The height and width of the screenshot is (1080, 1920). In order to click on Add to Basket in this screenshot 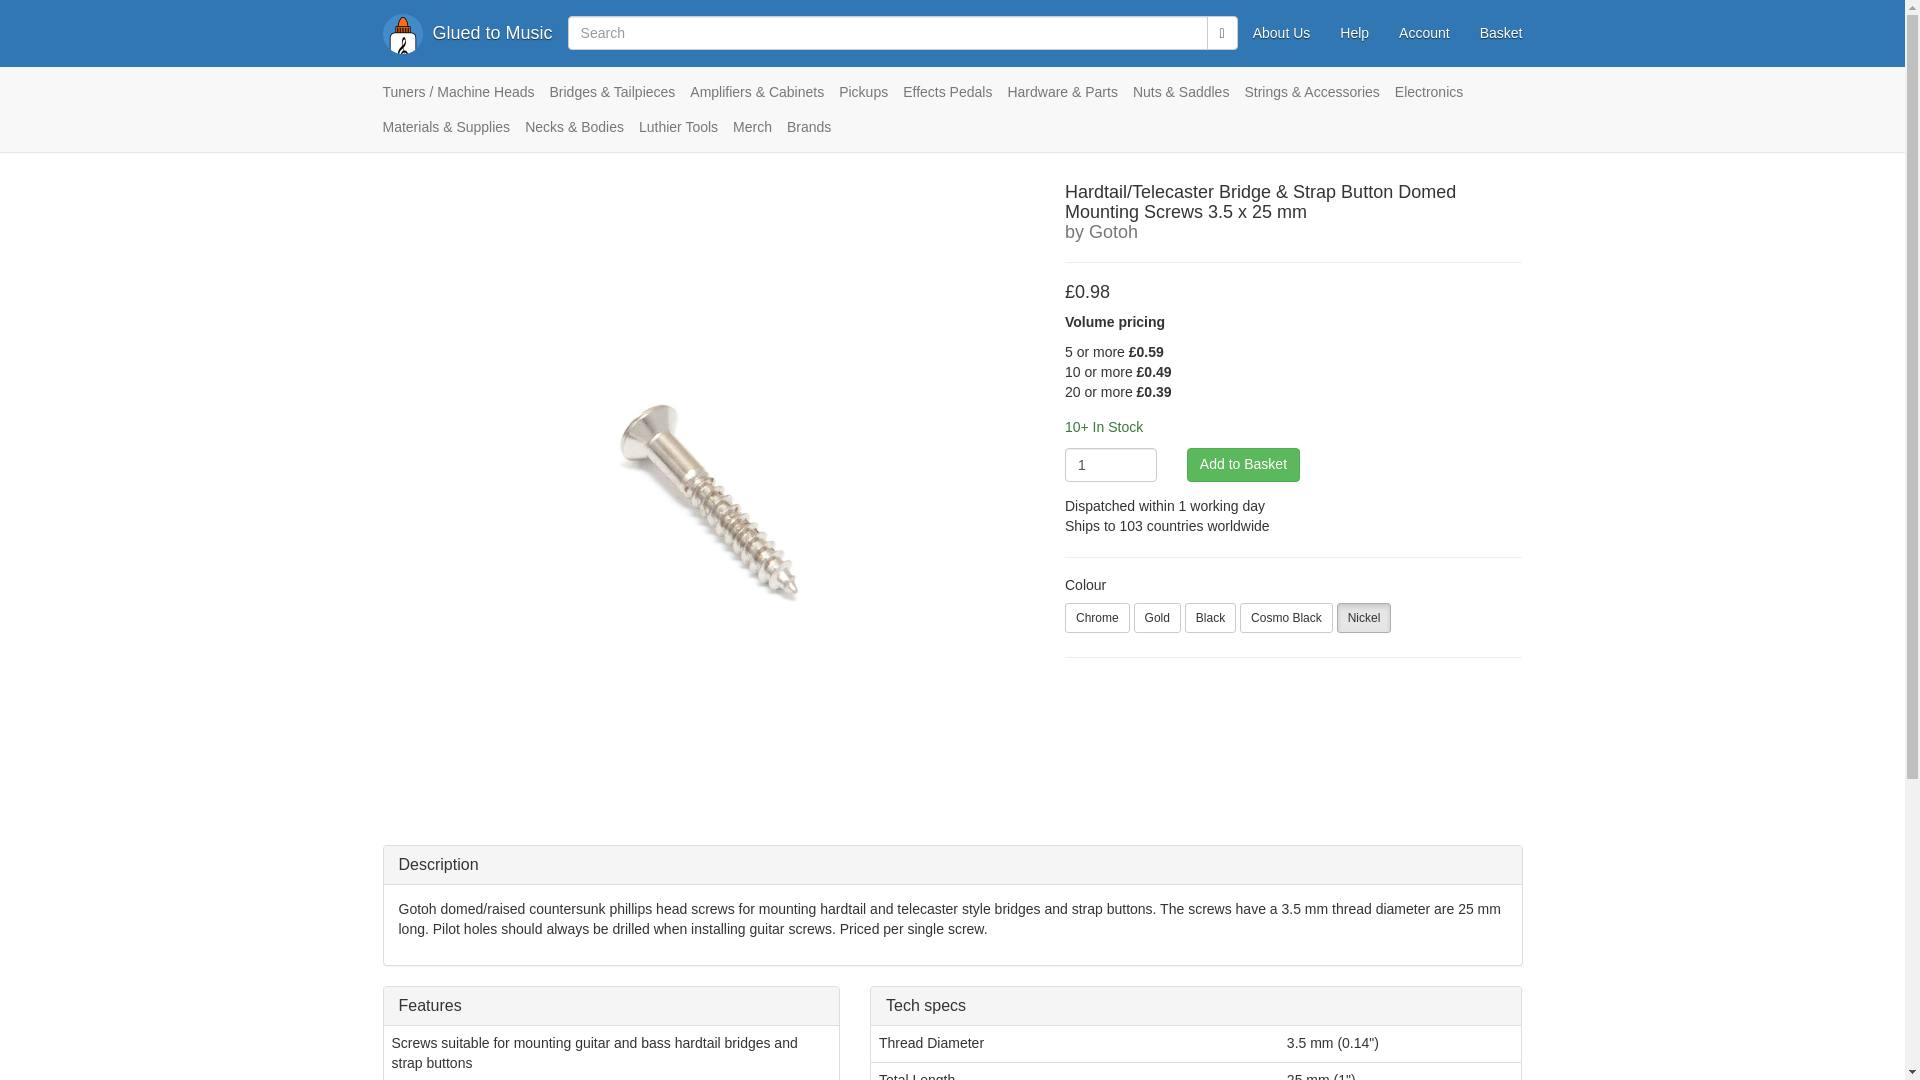, I will do `click(1242, 464)`.